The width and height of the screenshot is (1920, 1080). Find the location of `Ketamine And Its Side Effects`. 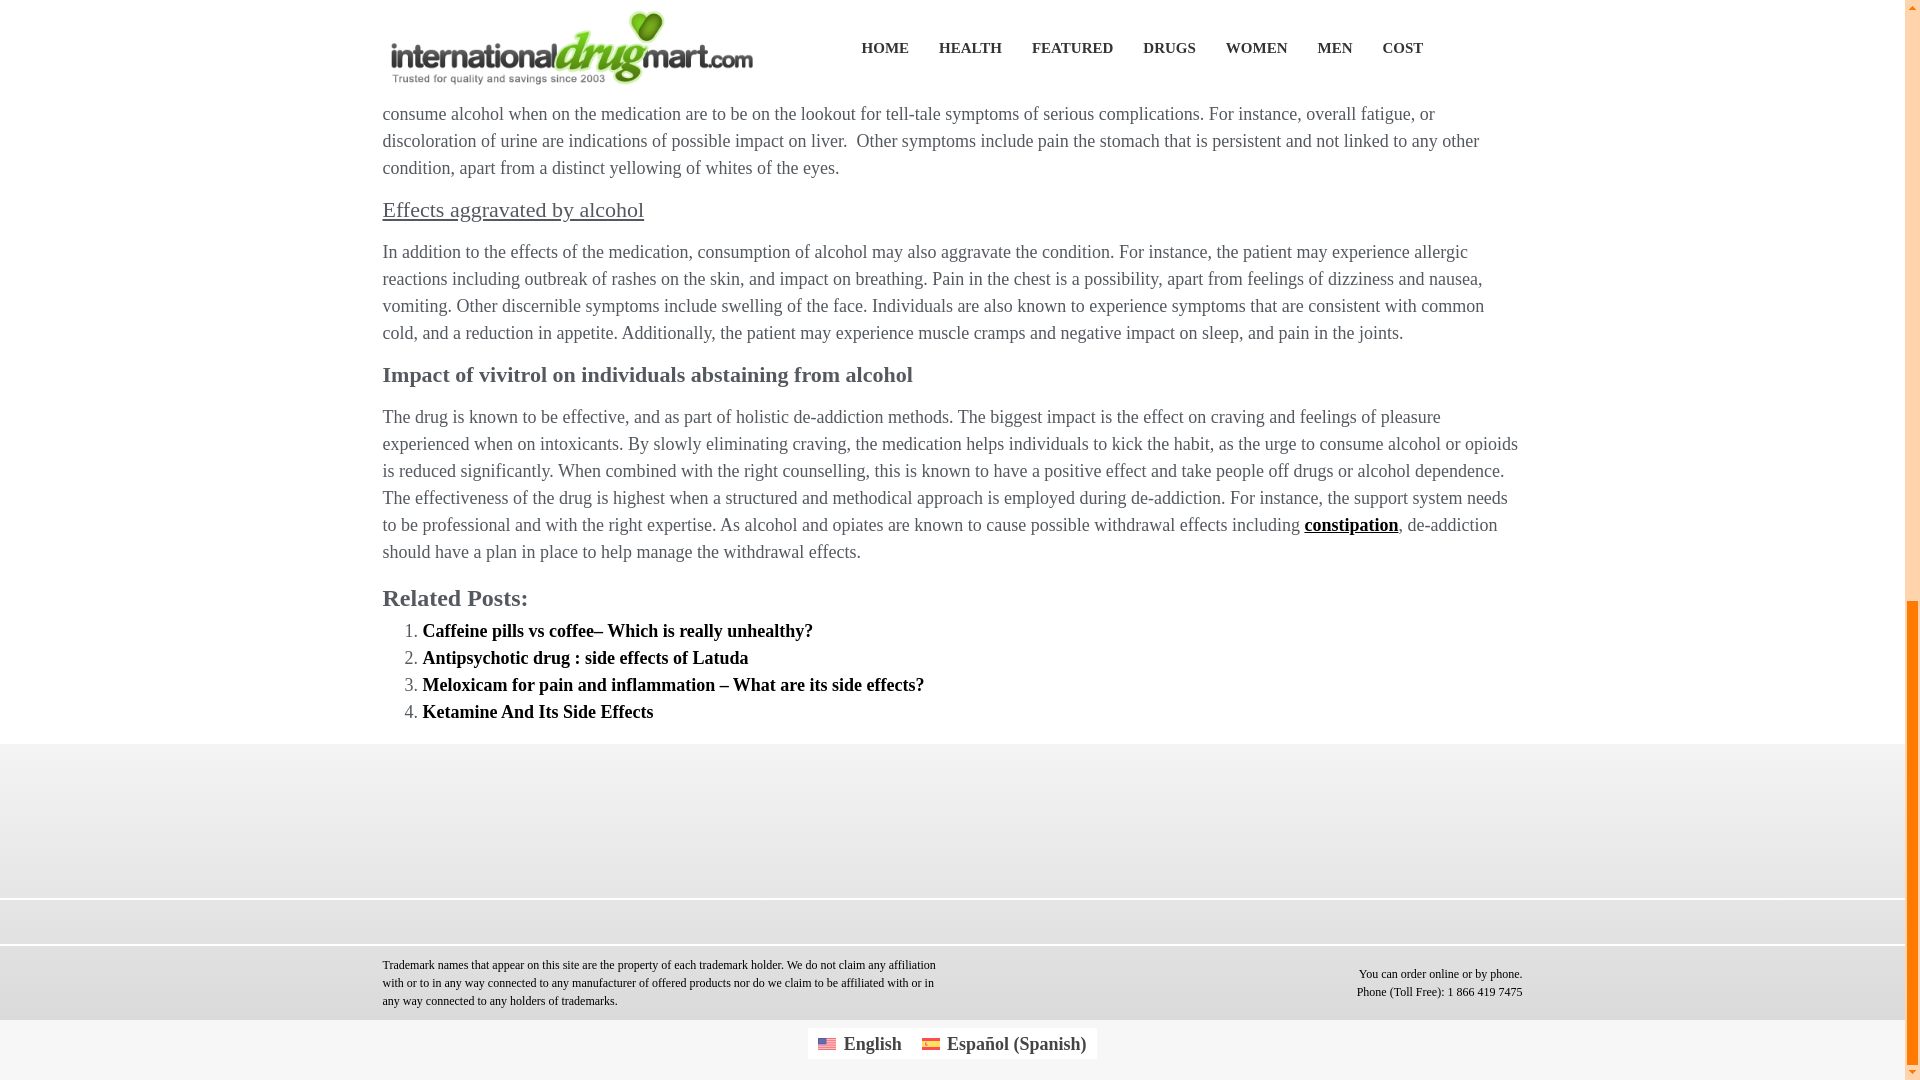

Ketamine And Its Side Effects is located at coordinates (537, 712).